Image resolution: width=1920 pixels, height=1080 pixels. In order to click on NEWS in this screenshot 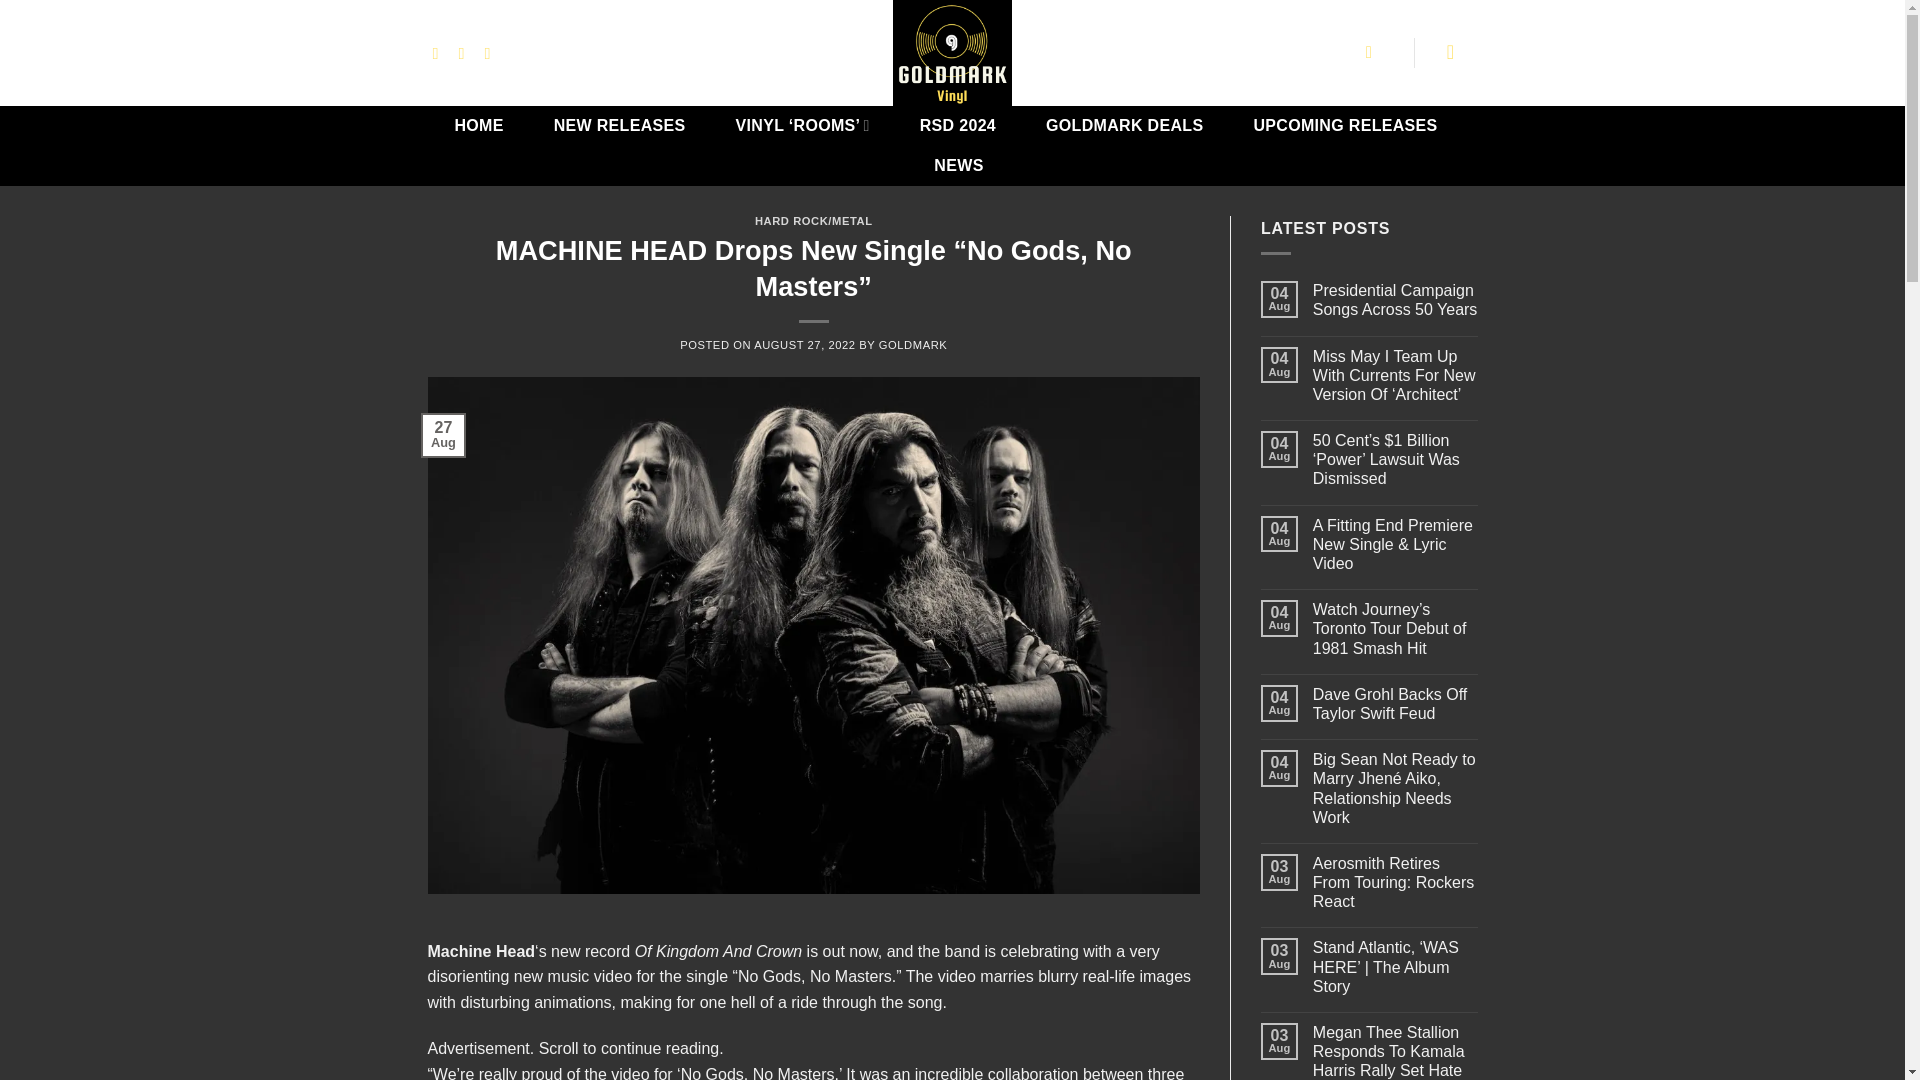, I will do `click(958, 165)`.